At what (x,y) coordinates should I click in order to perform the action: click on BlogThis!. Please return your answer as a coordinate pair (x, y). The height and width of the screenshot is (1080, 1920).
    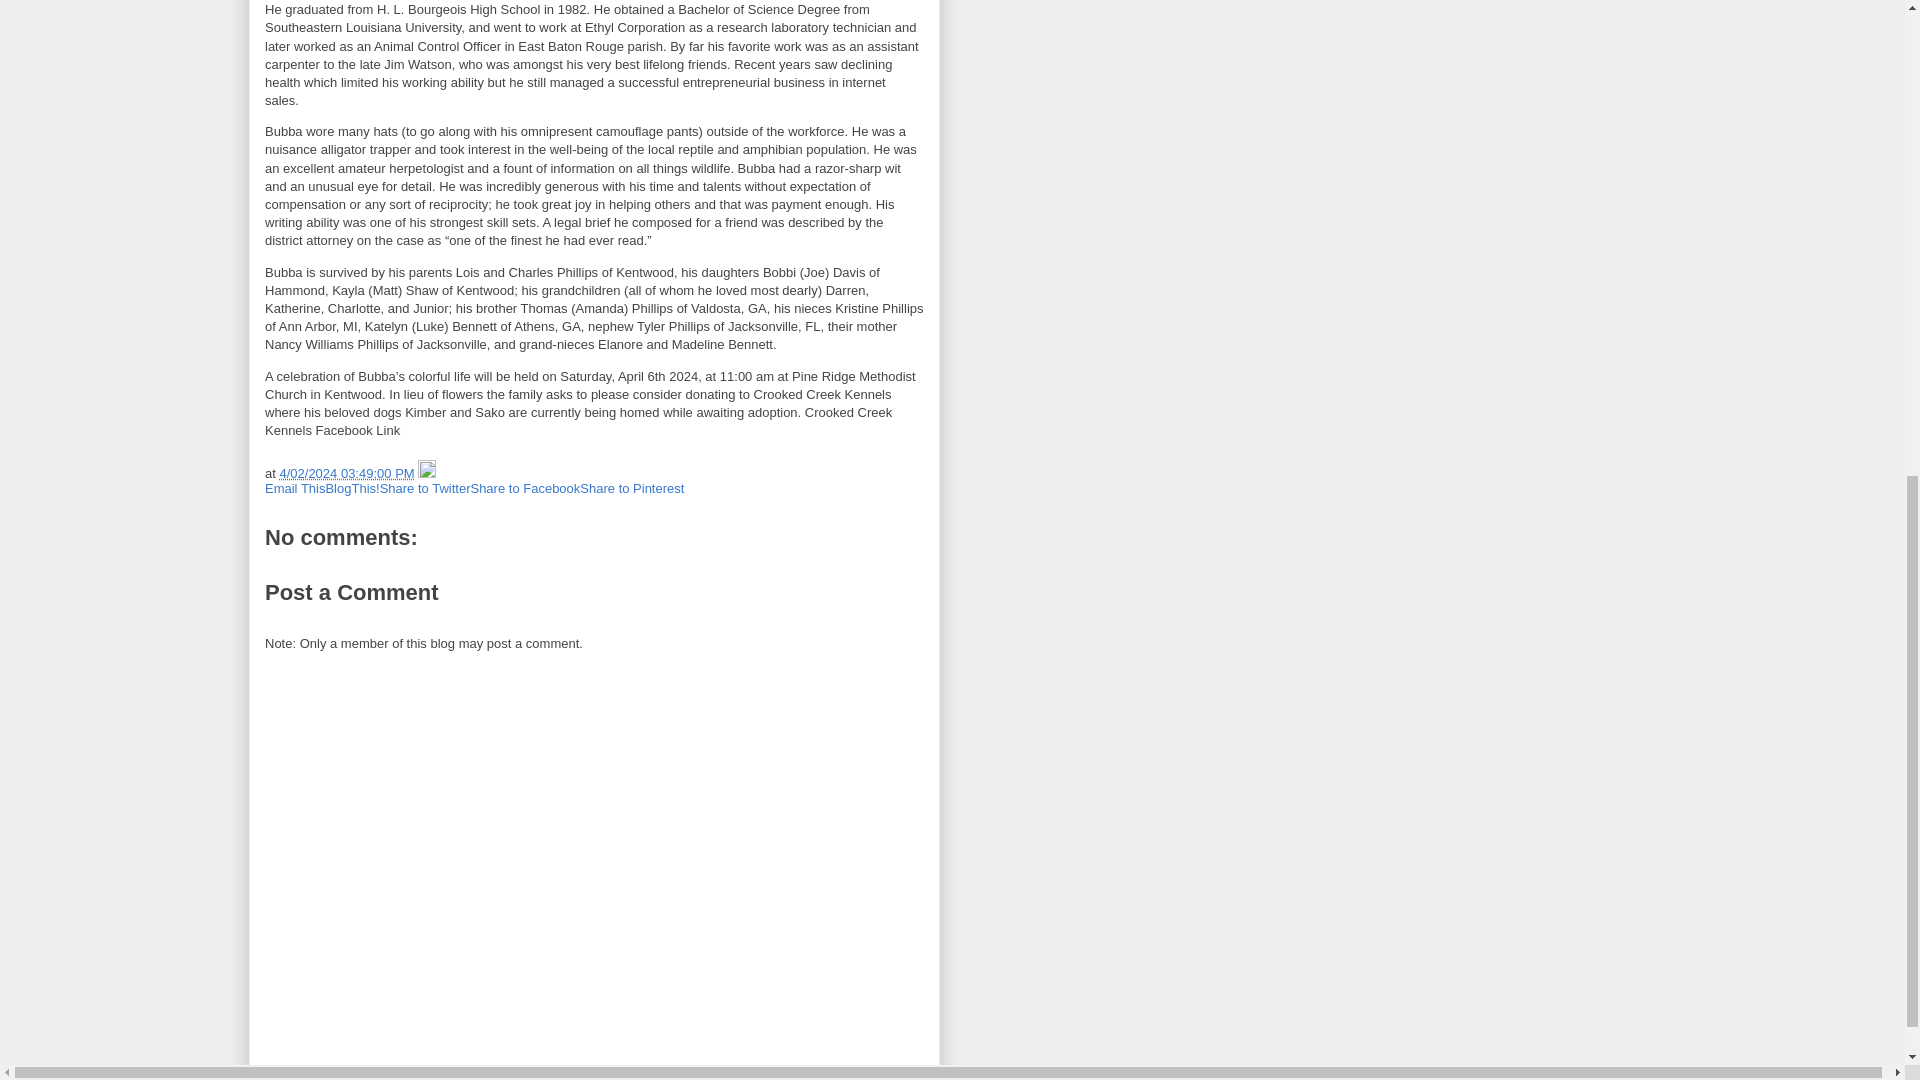
    Looking at the image, I should click on (351, 488).